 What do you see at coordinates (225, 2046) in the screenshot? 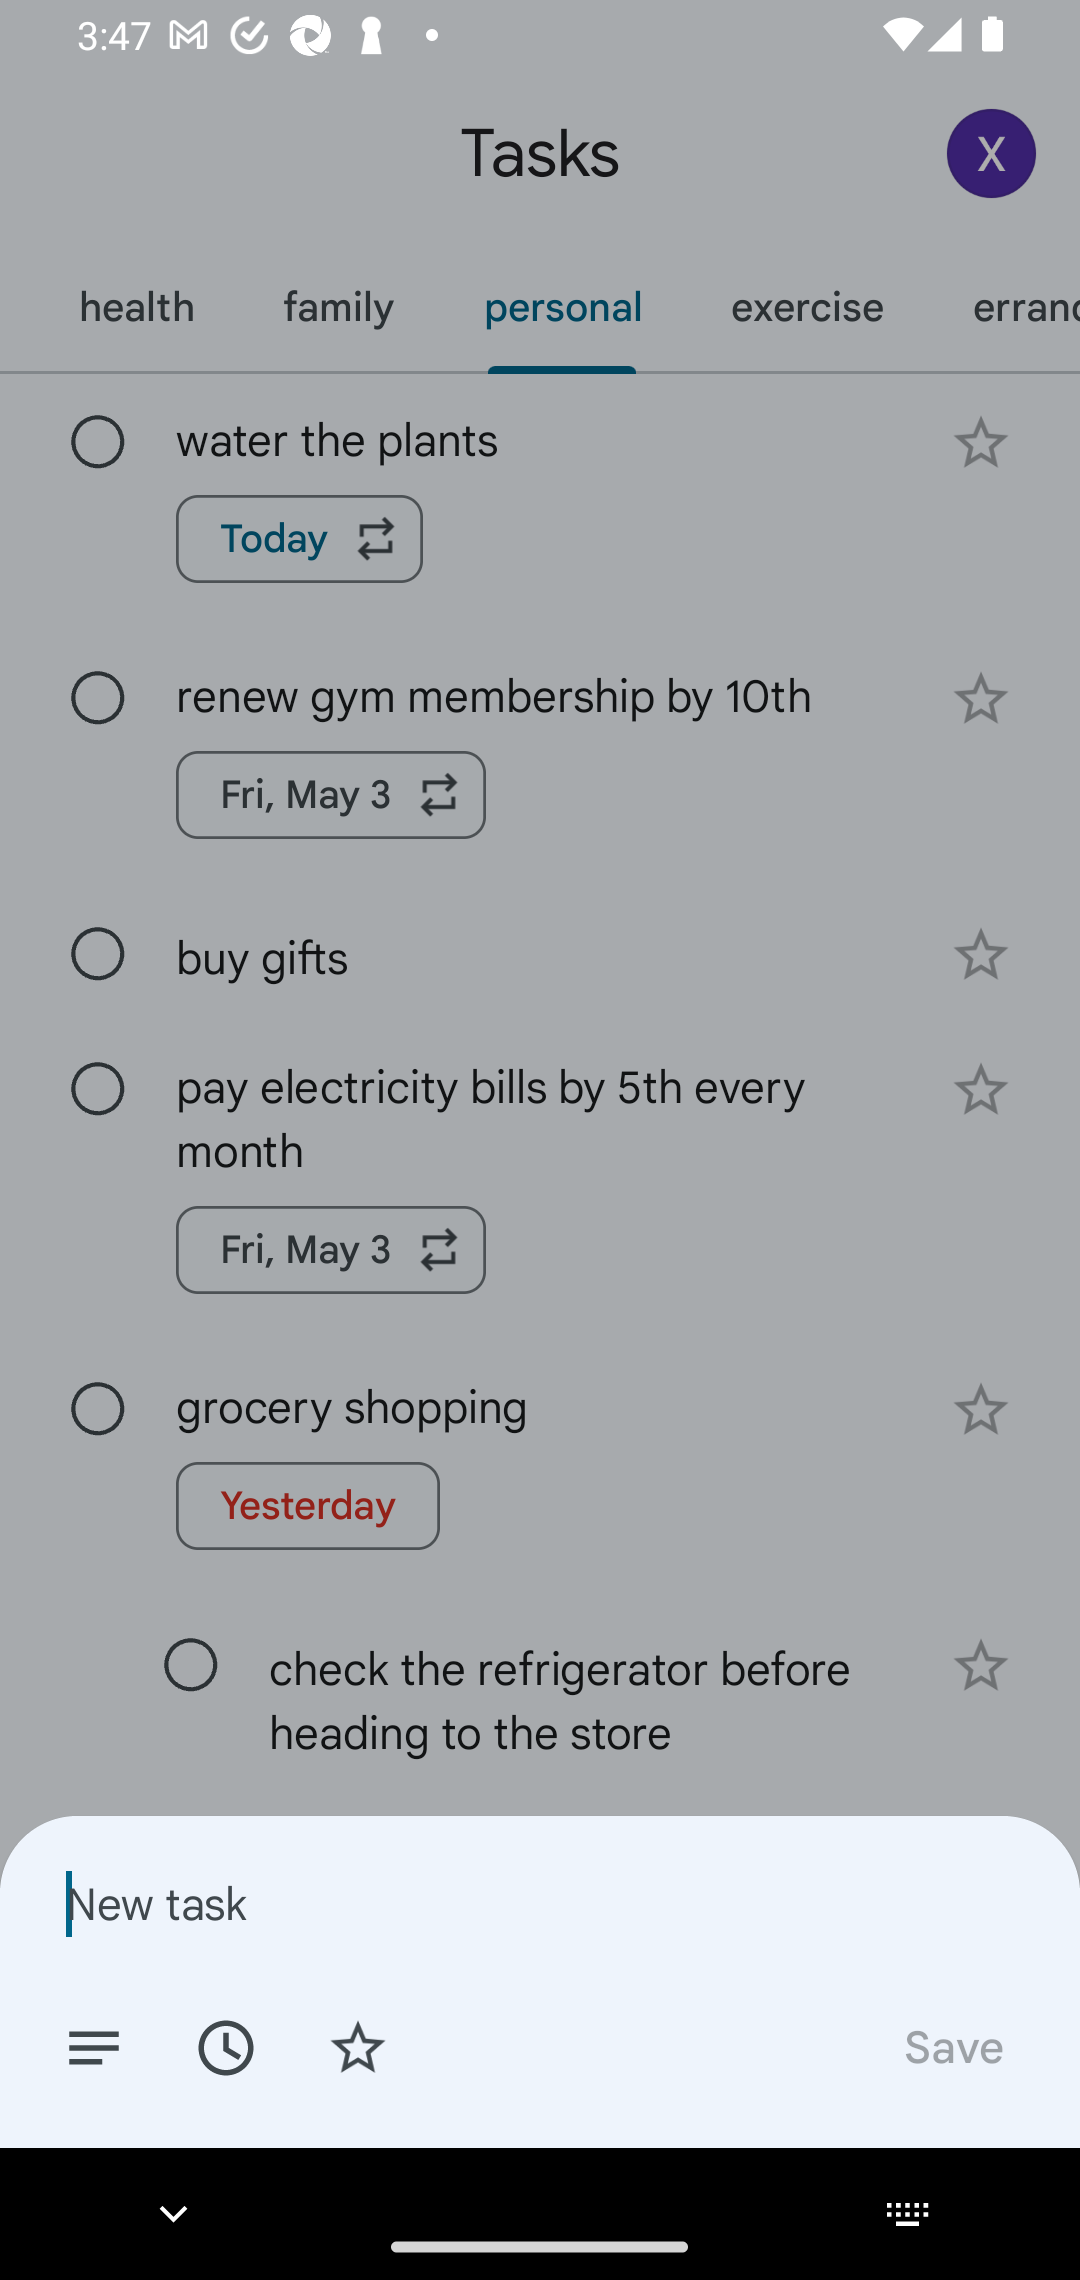
I see `Set date/time` at bounding box center [225, 2046].